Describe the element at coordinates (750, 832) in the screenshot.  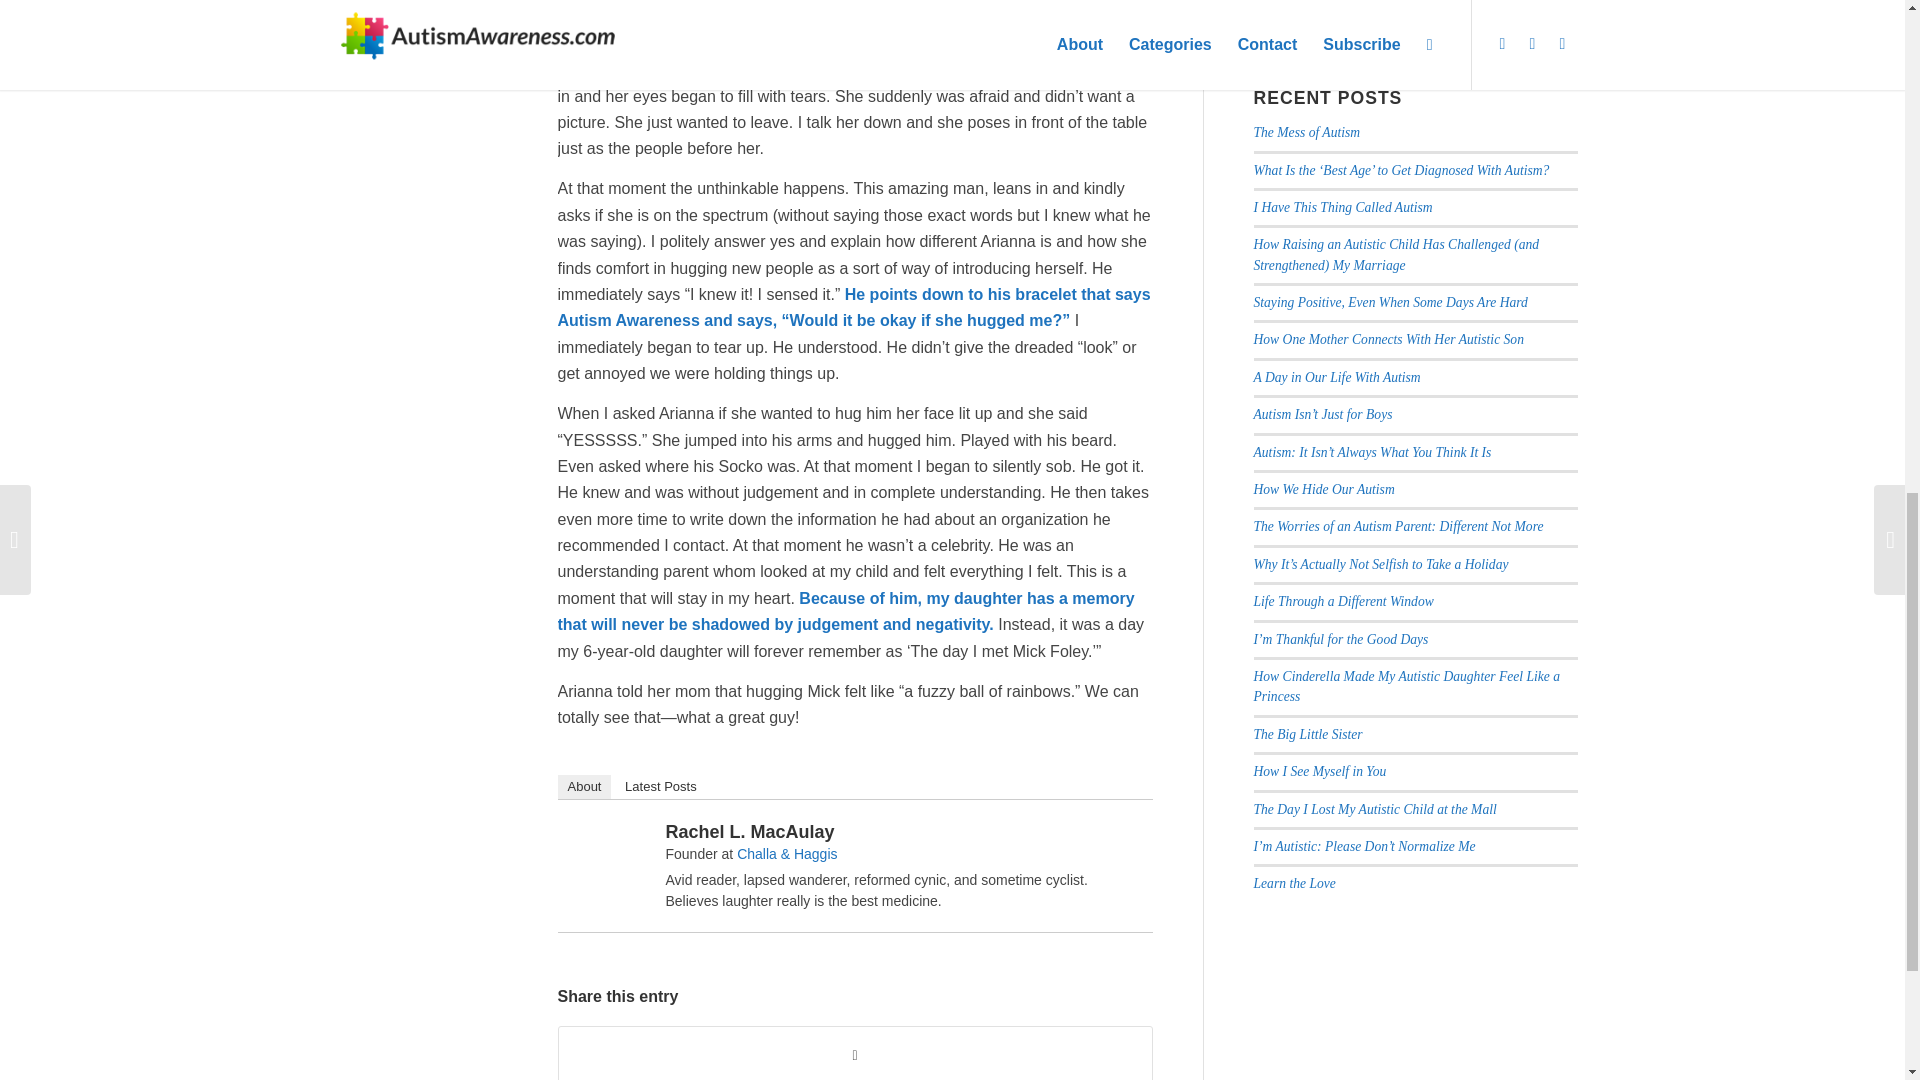
I see `Rachel L. MacAulay` at that location.